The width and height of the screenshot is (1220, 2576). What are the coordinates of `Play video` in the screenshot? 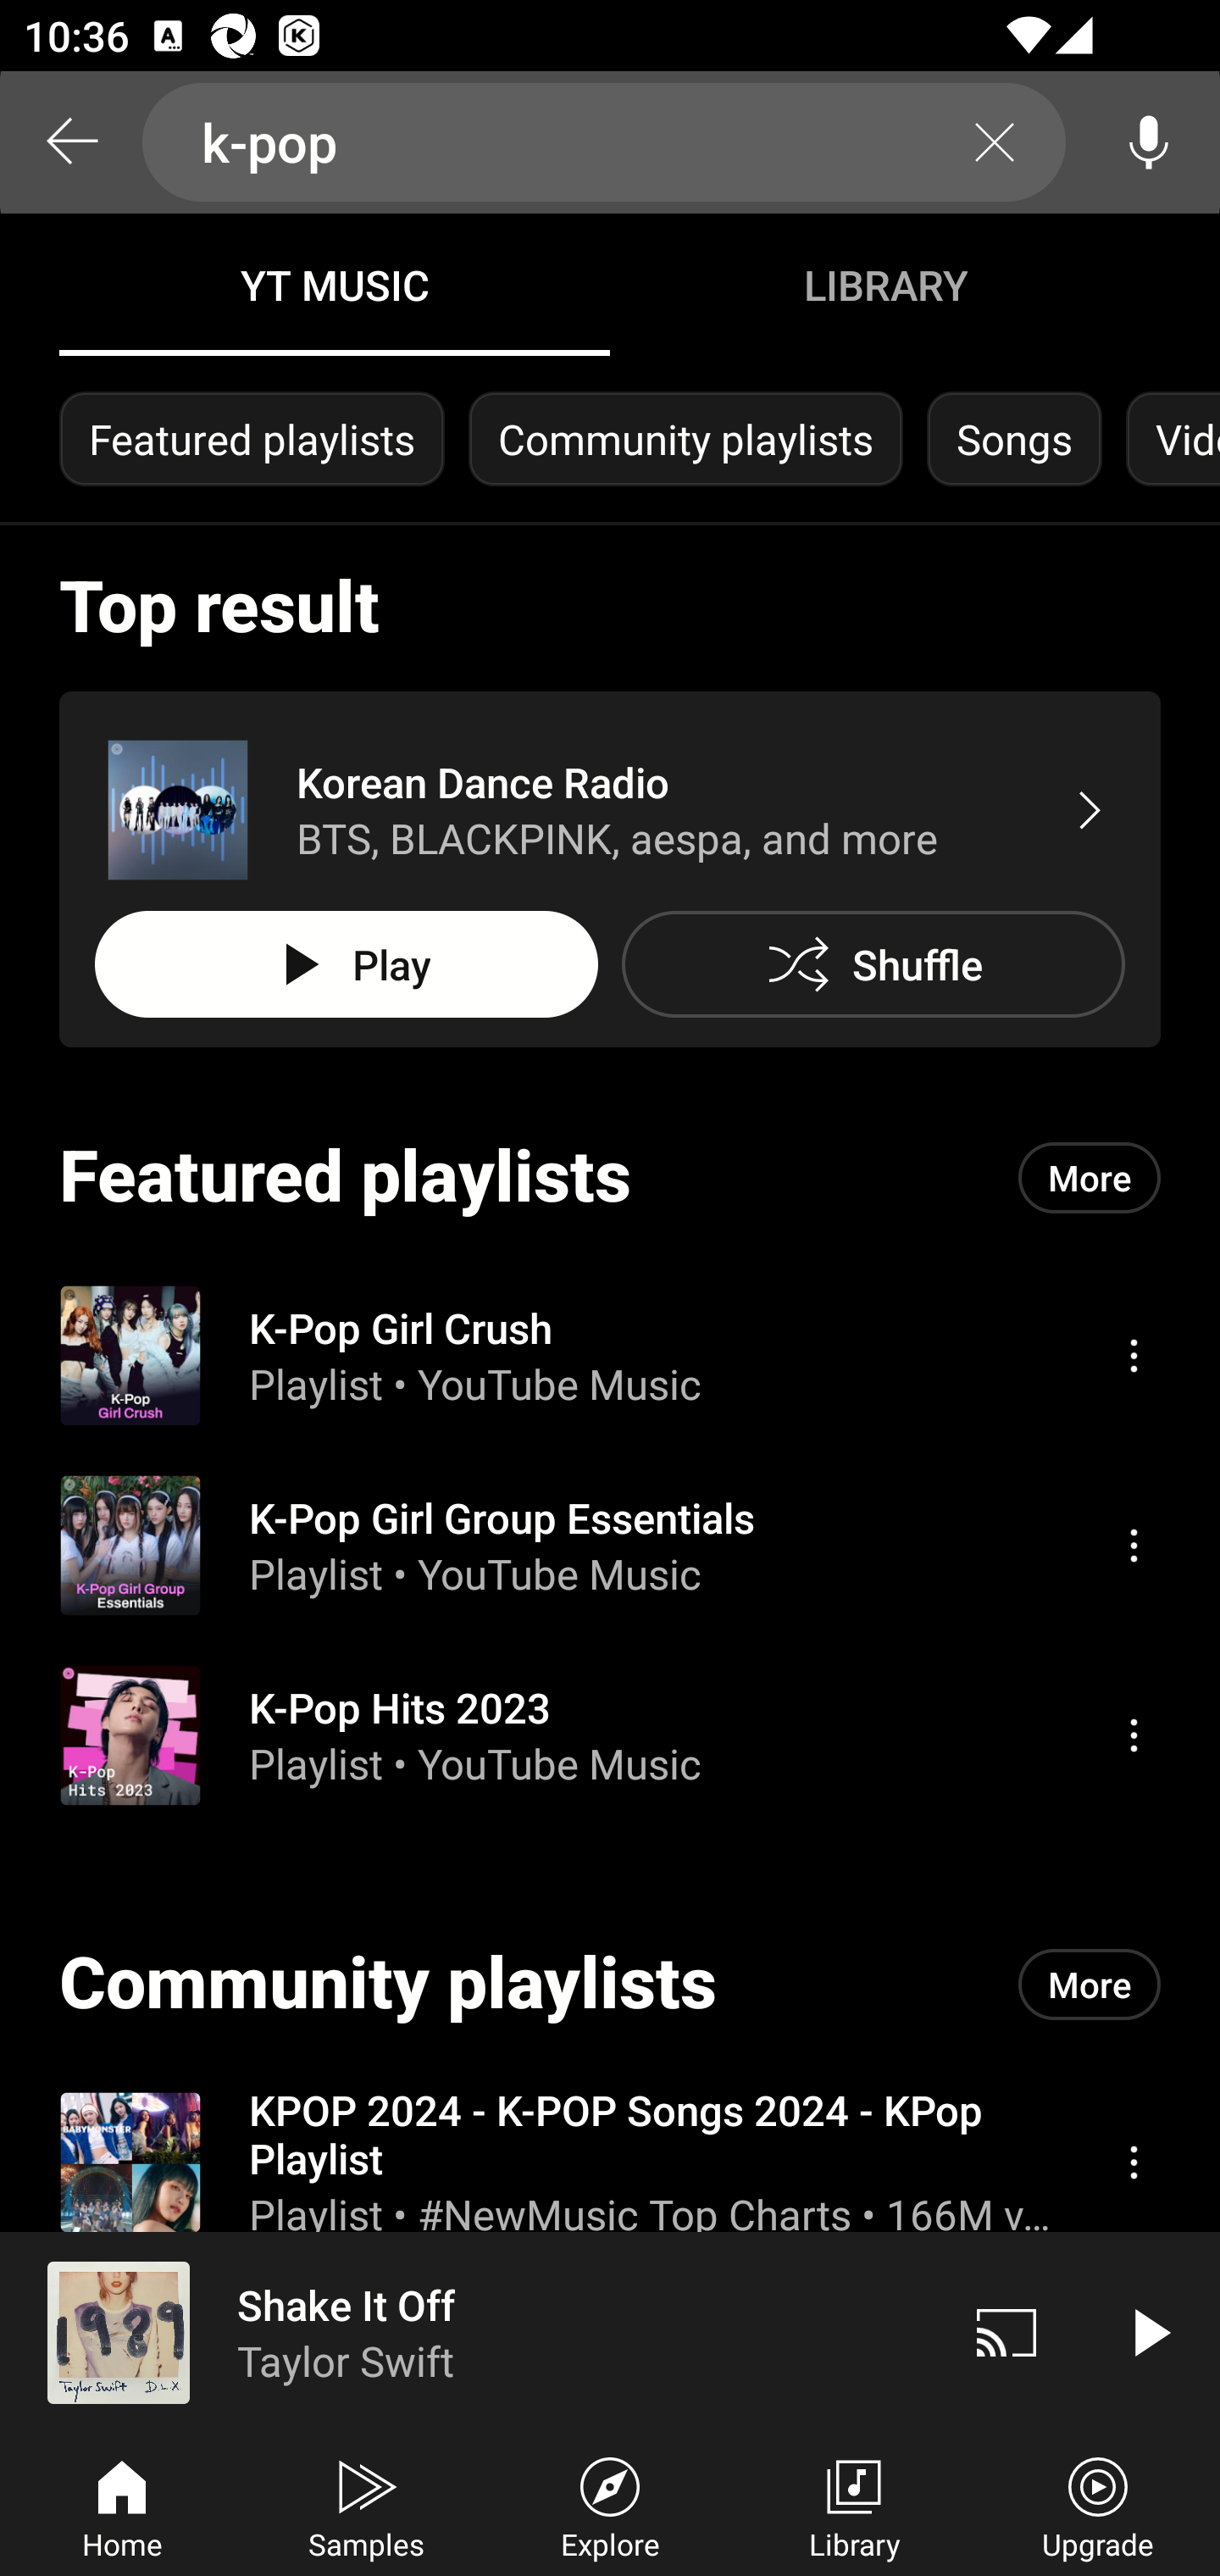 It's located at (1149, 2332).